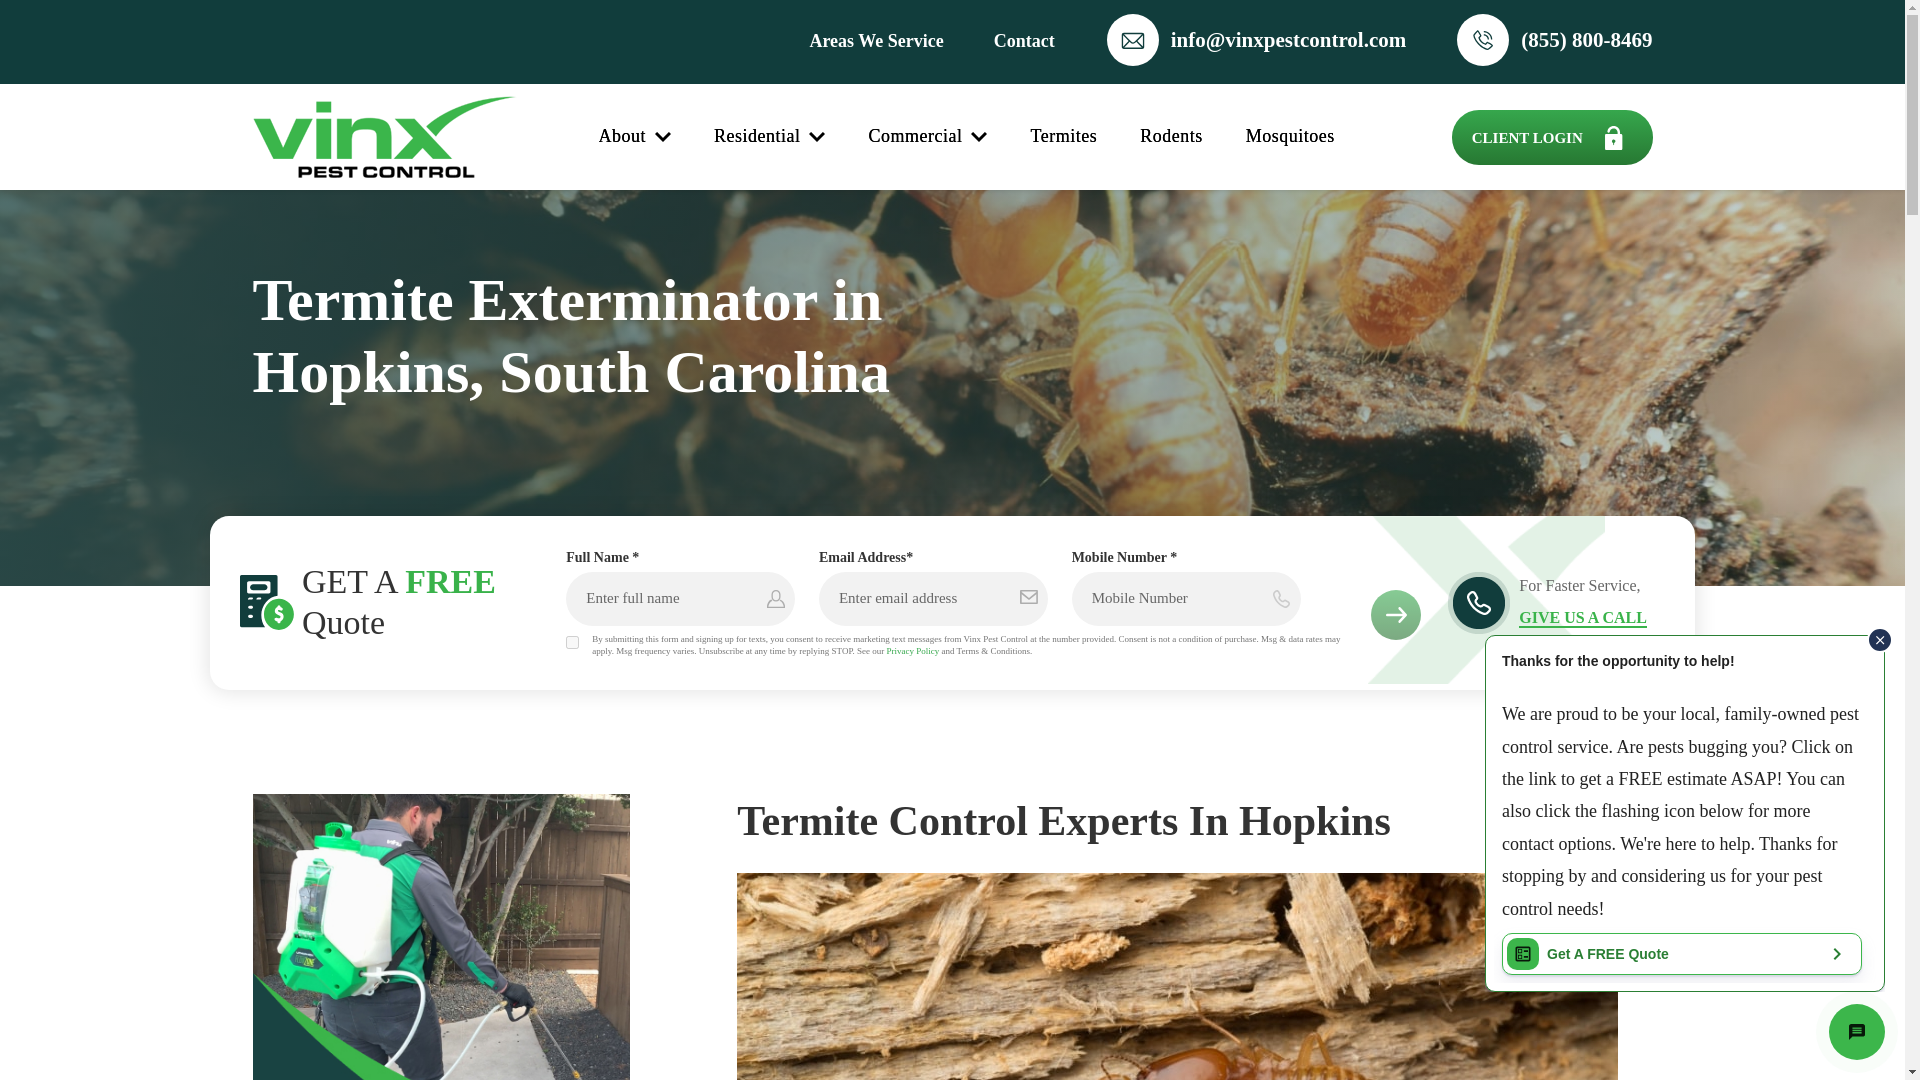  What do you see at coordinates (1552, 138) in the screenshot?
I see `CLIENT LOGIN` at bounding box center [1552, 138].